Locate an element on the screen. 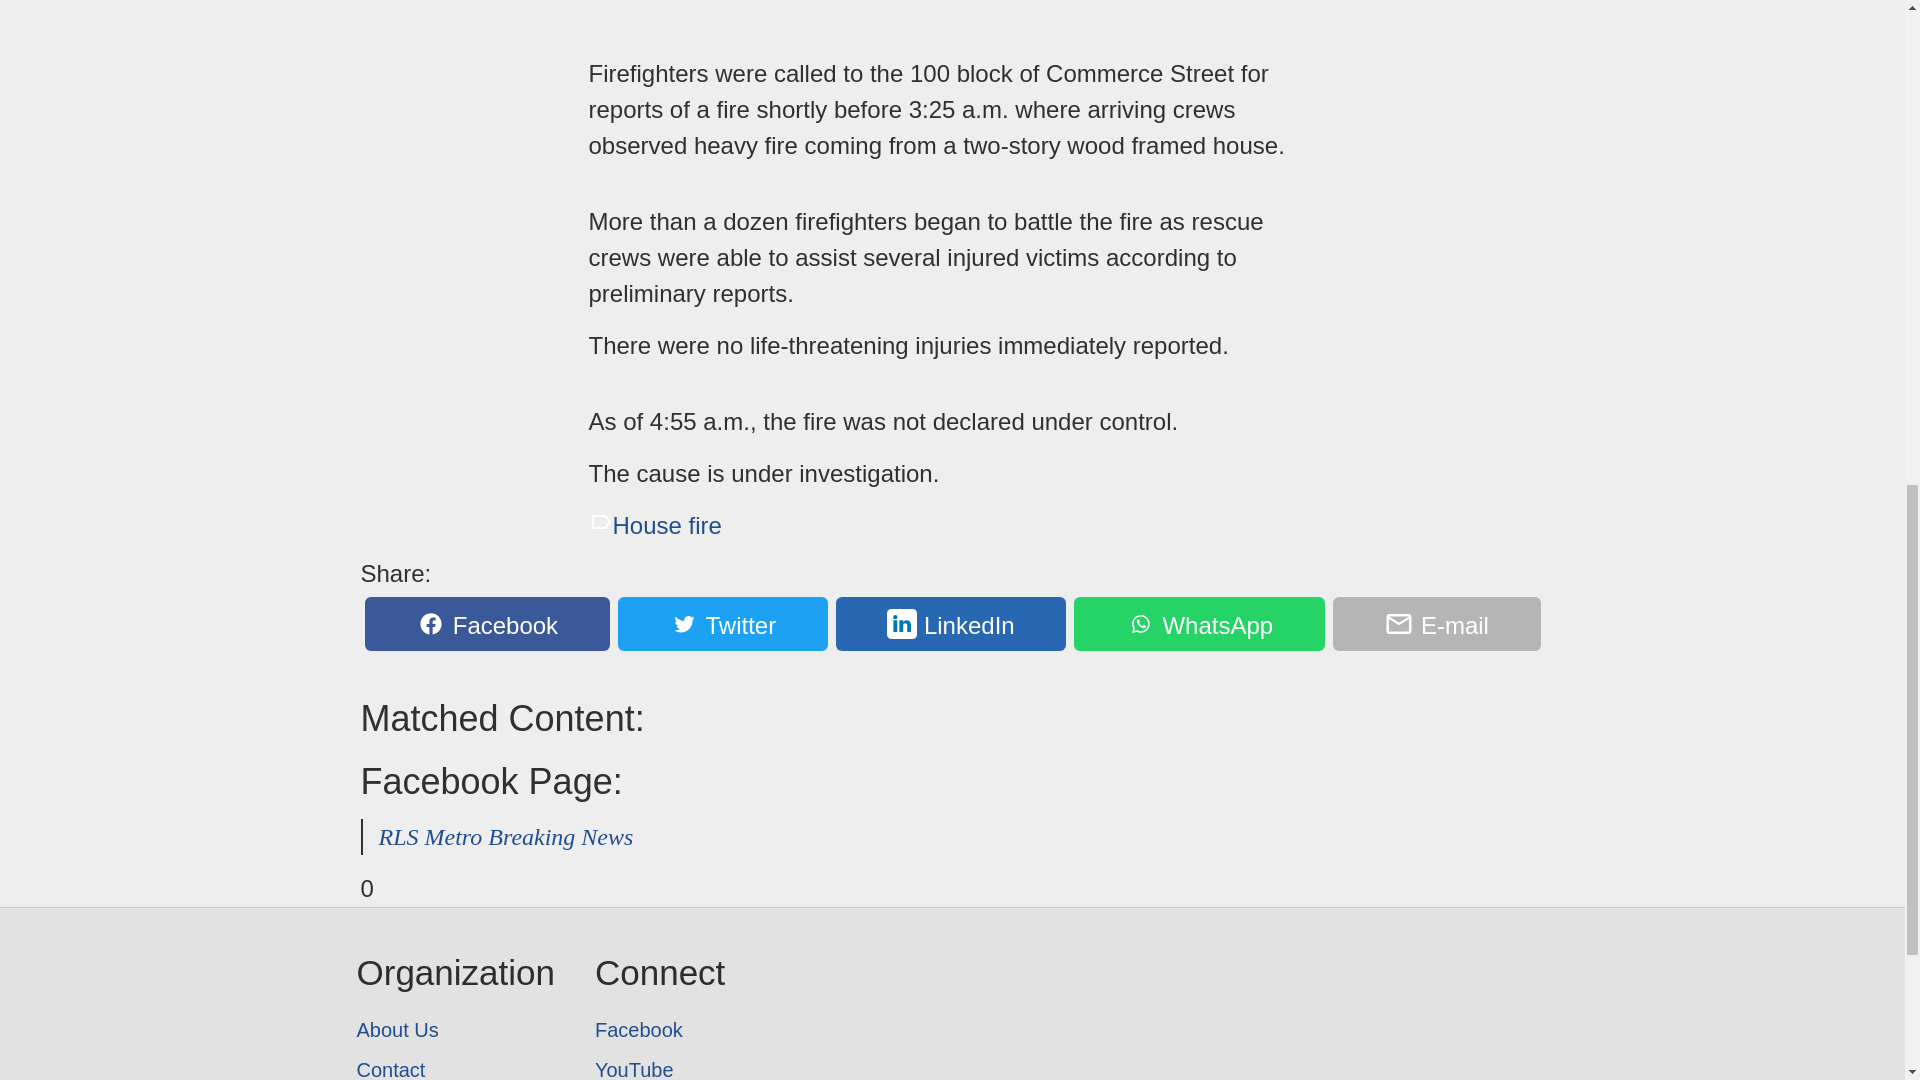  Twitter is located at coordinates (722, 624).